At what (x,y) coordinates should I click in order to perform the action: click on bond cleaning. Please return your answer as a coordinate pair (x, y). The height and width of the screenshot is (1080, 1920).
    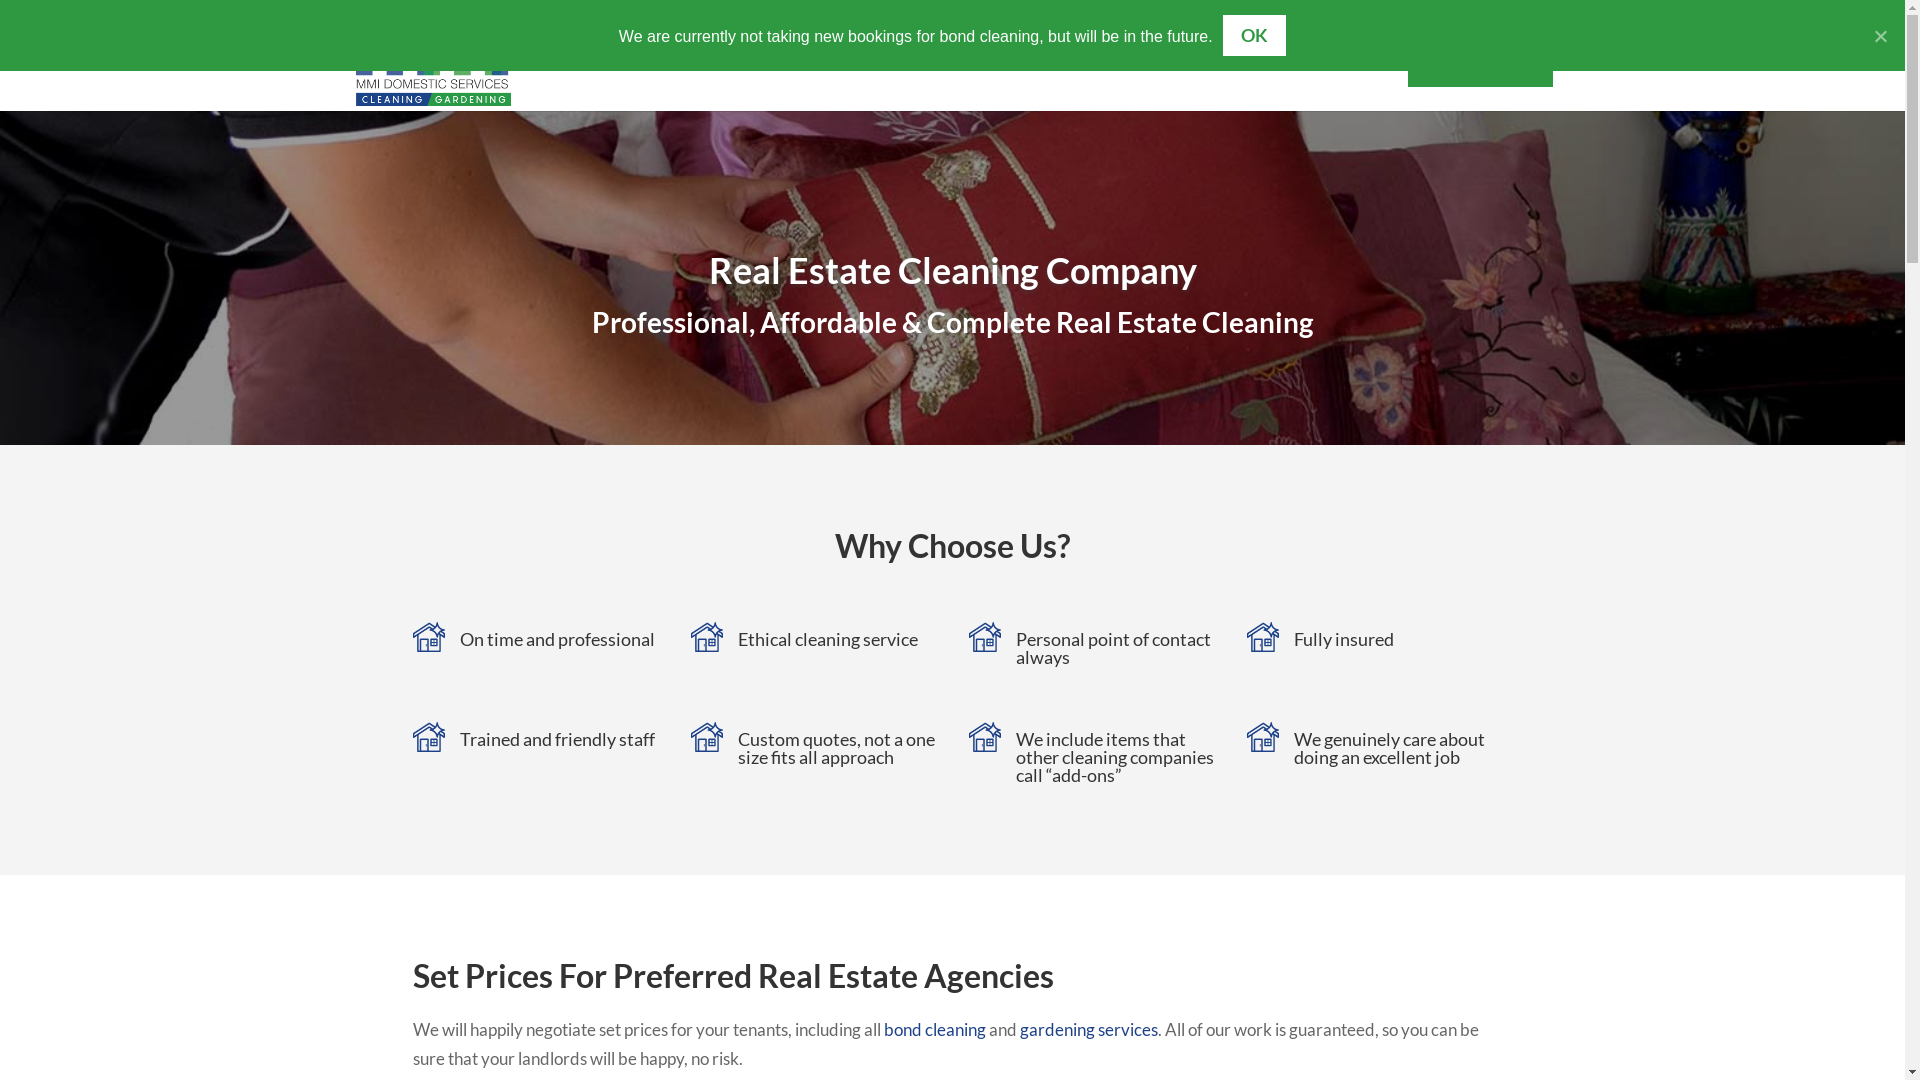
    Looking at the image, I should click on (935, 1030).